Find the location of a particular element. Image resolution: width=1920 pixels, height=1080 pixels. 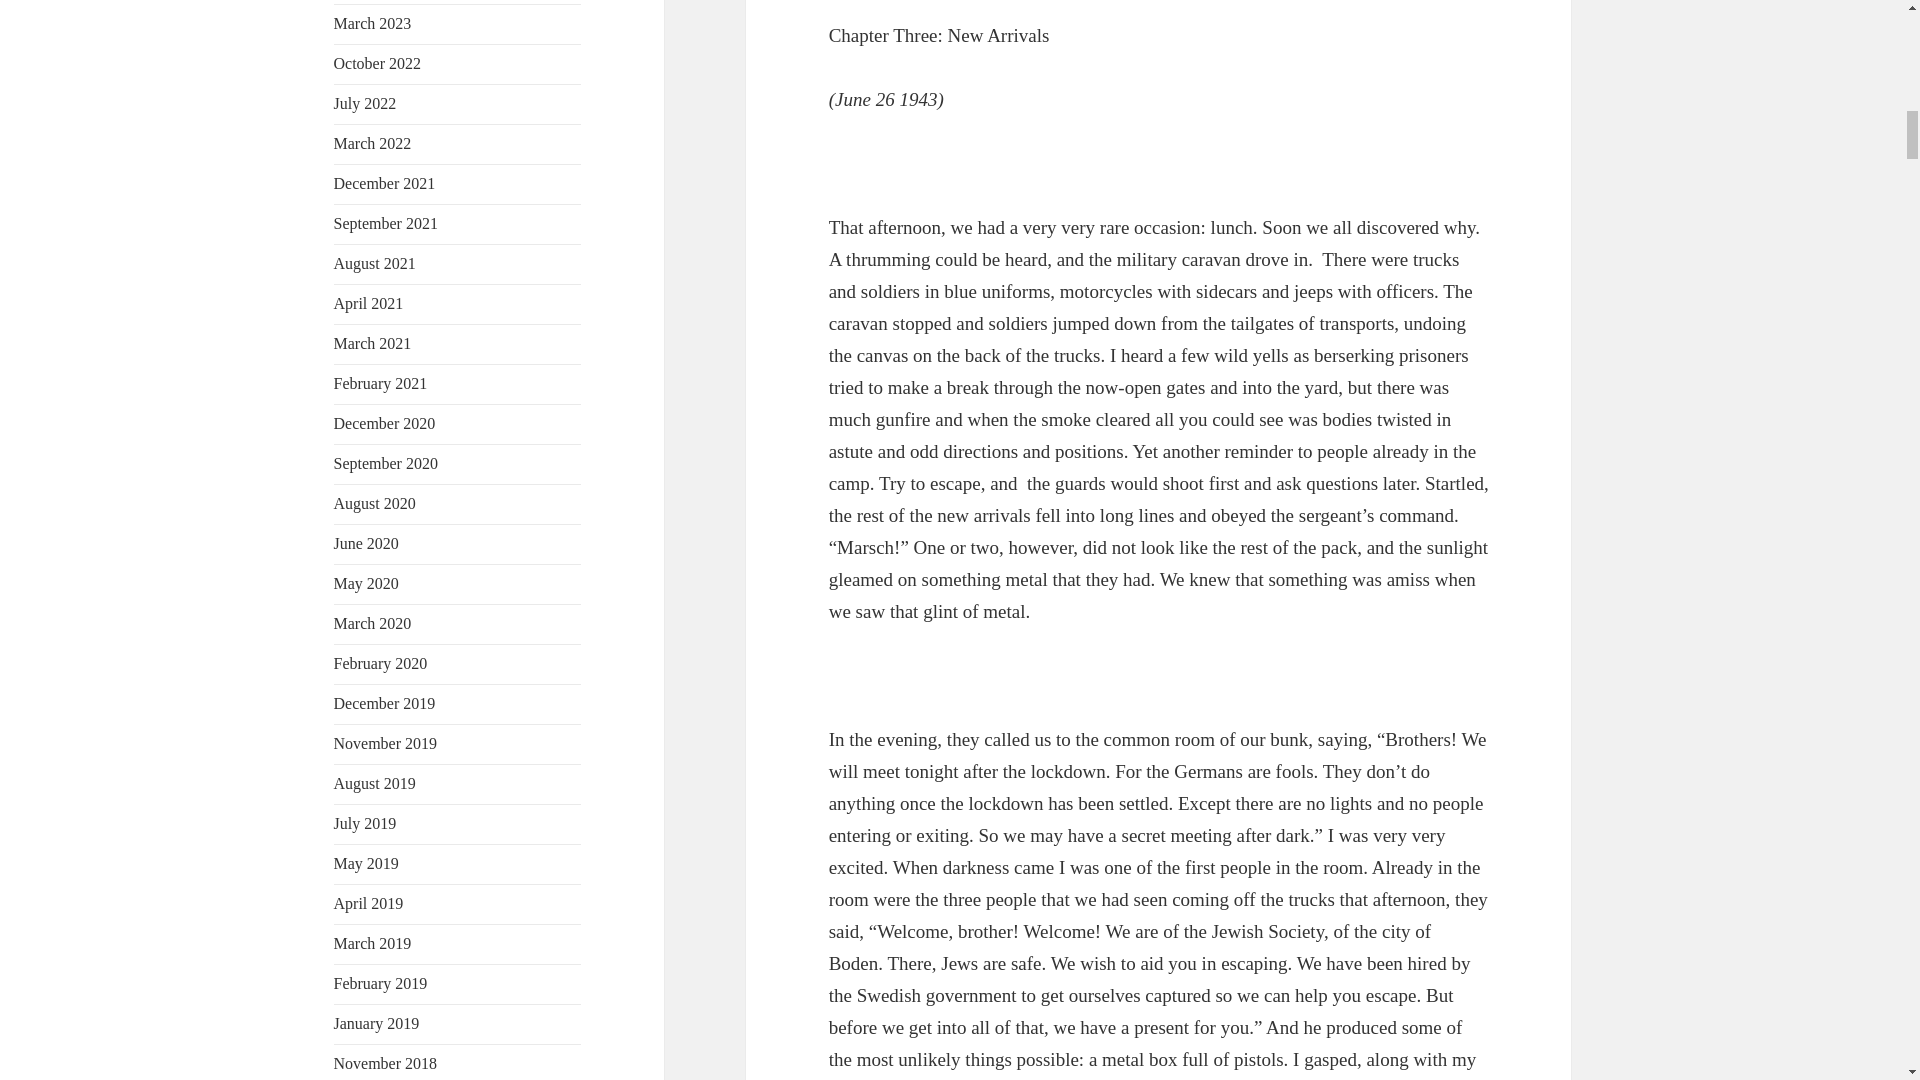

July 2022 is located at coordinates (366, 104).